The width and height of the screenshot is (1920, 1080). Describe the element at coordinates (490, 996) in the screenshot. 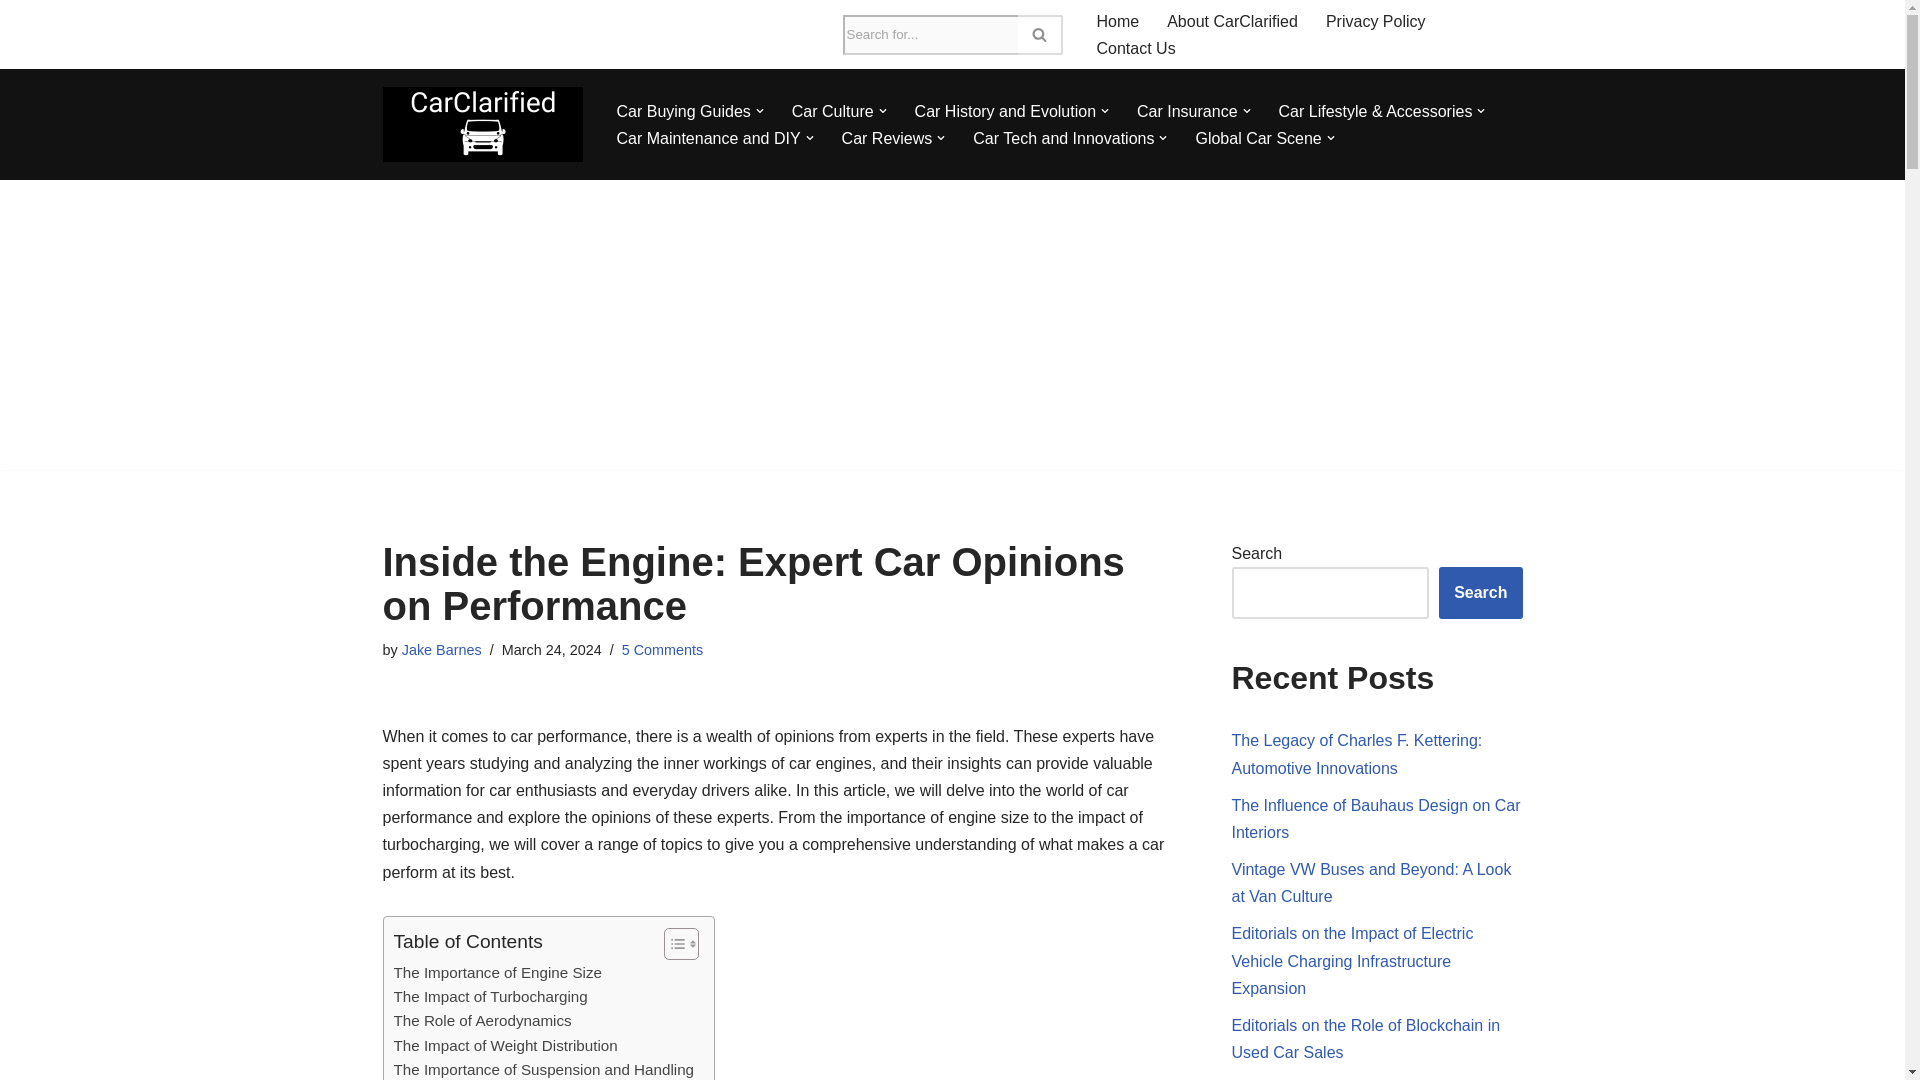

I see `The Impact of Turbocharging` at that location.